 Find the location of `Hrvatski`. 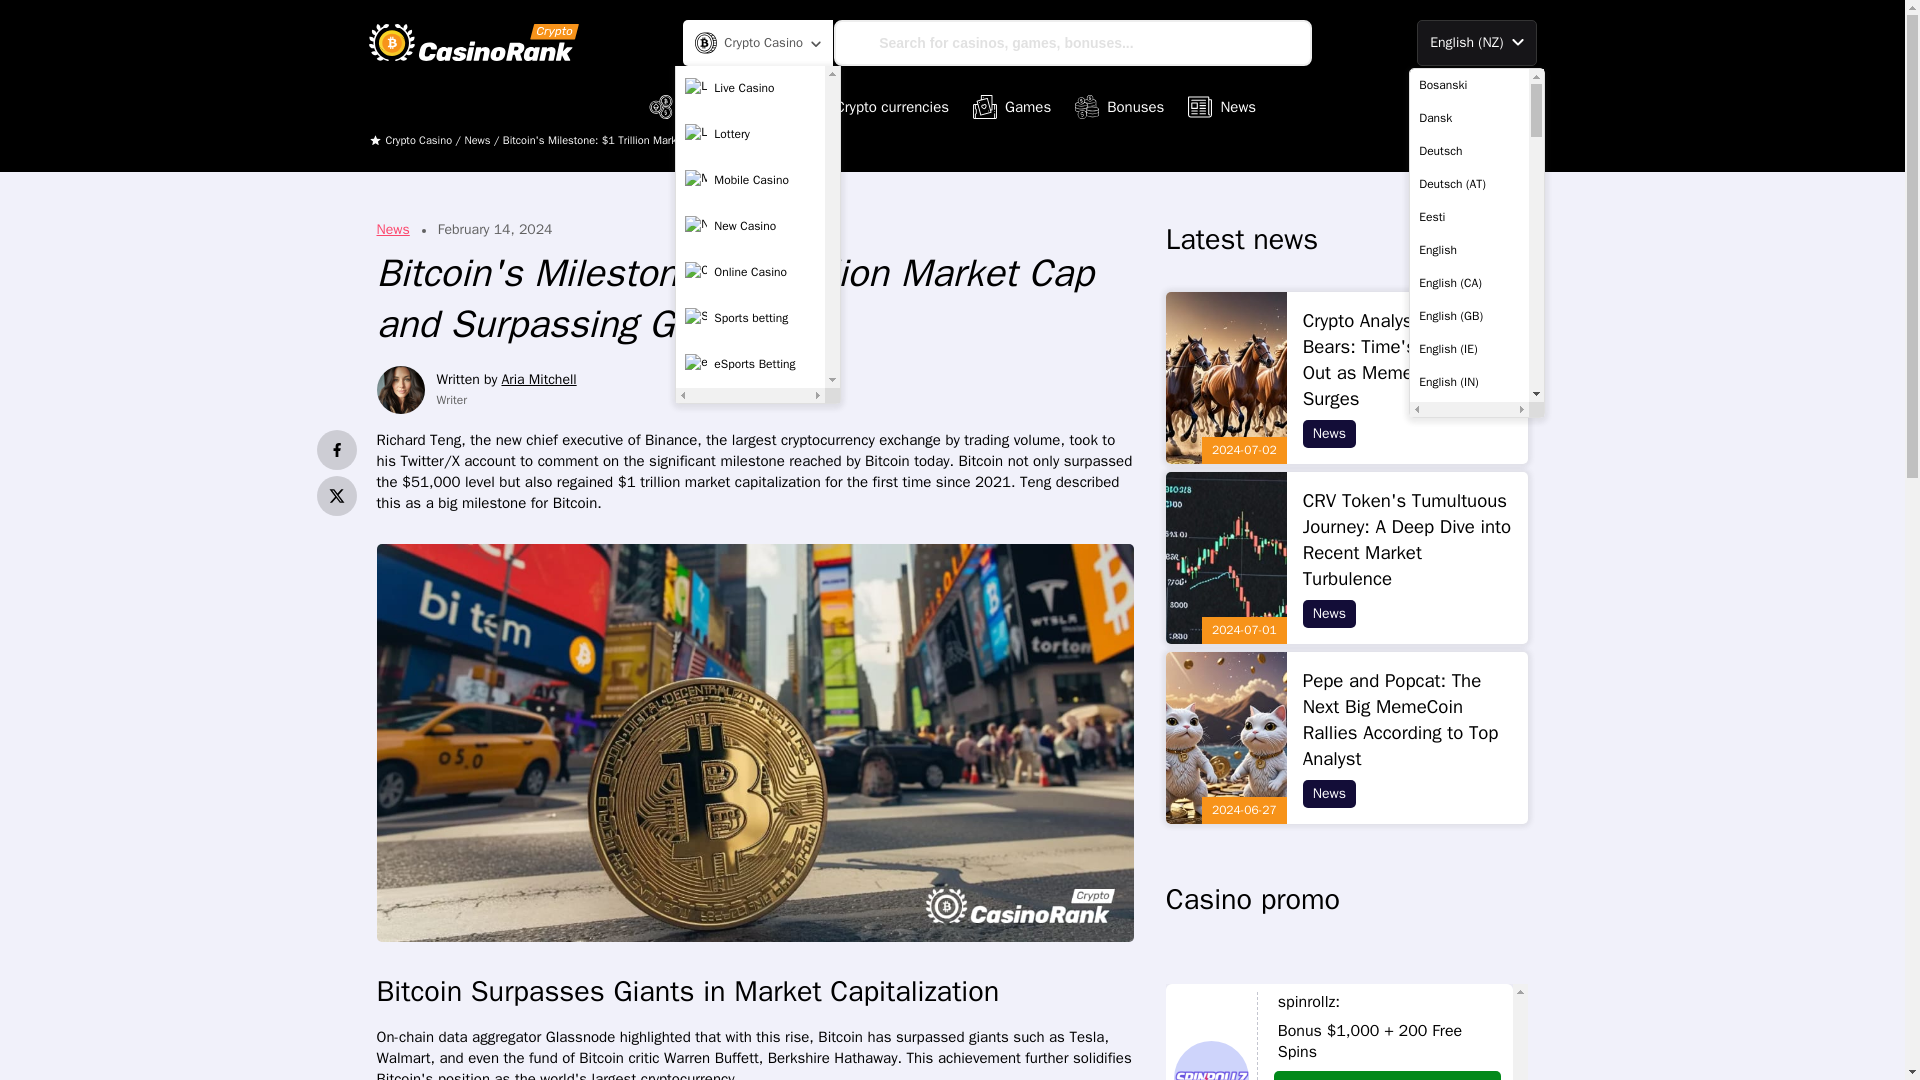

Hrvatski is located at coordinates (1468, 876).